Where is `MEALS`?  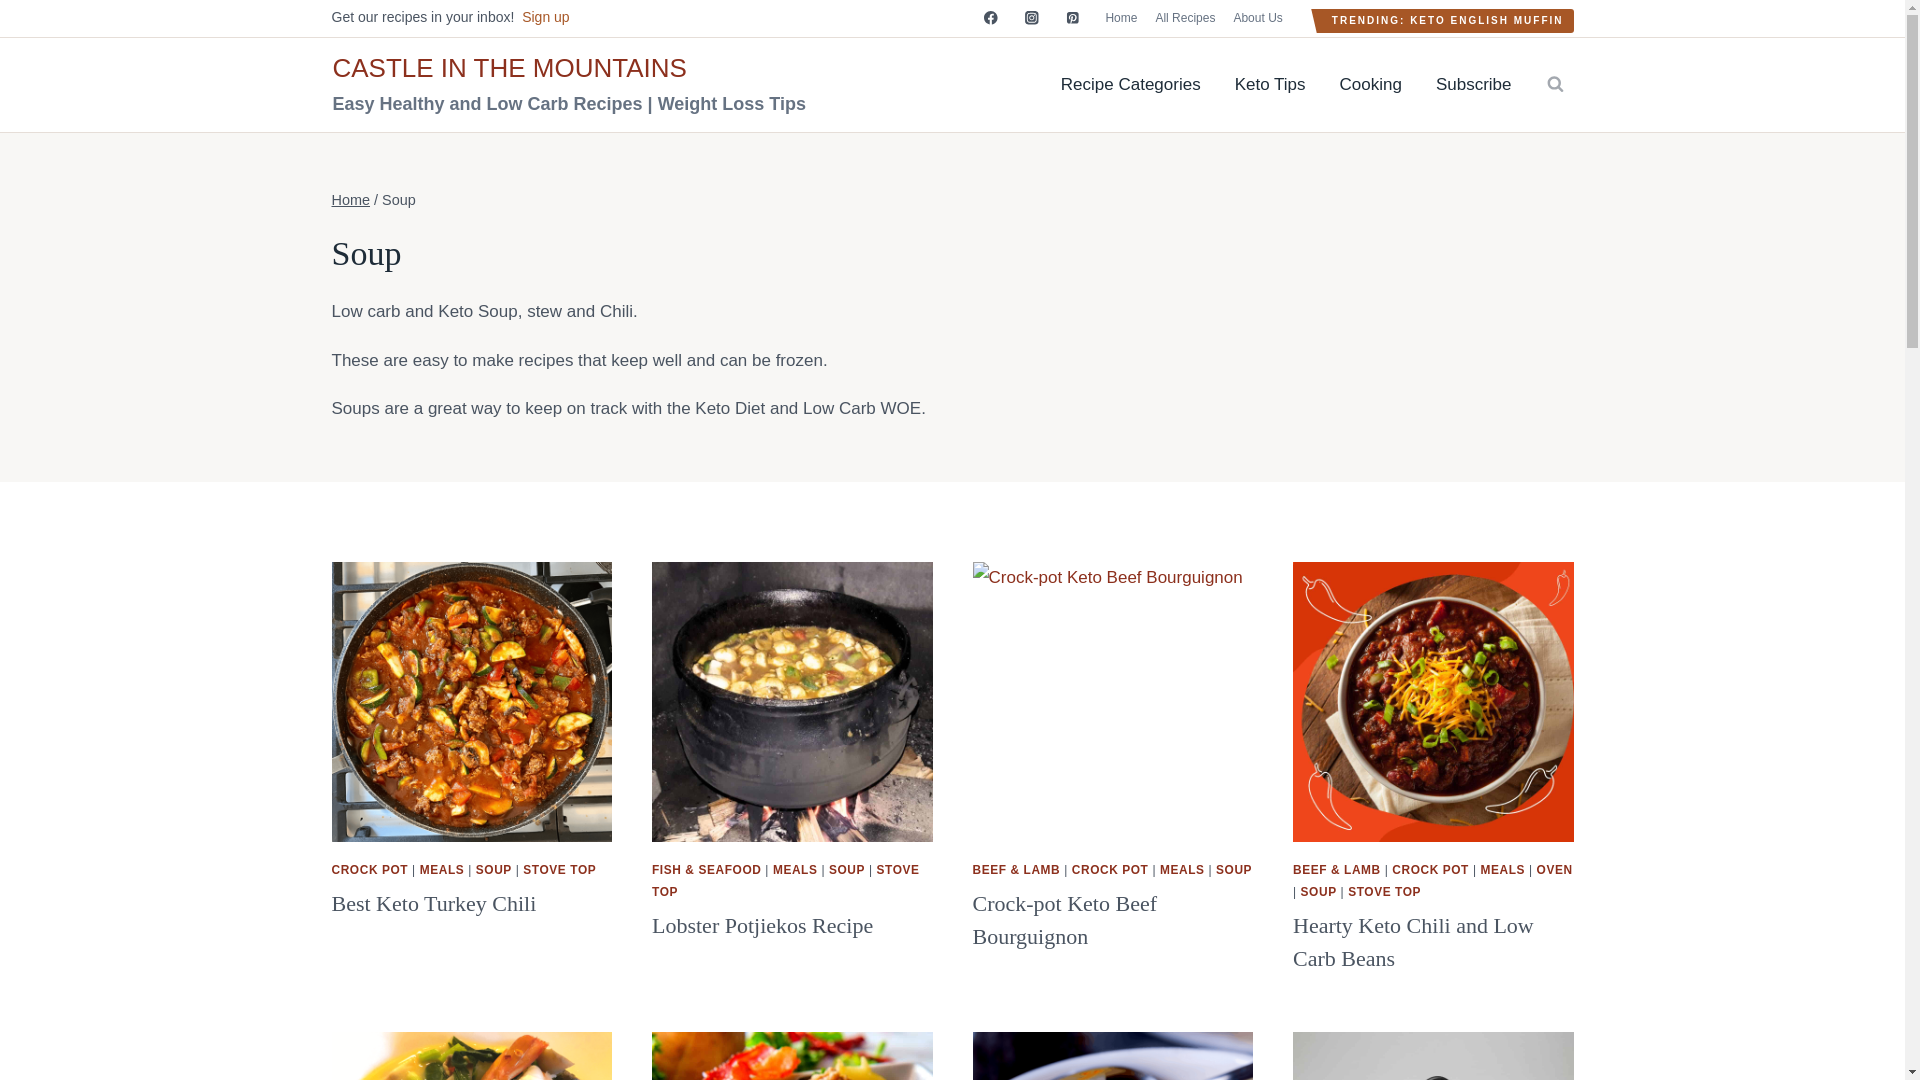 MEALS is located at coordinates (1182, 869).